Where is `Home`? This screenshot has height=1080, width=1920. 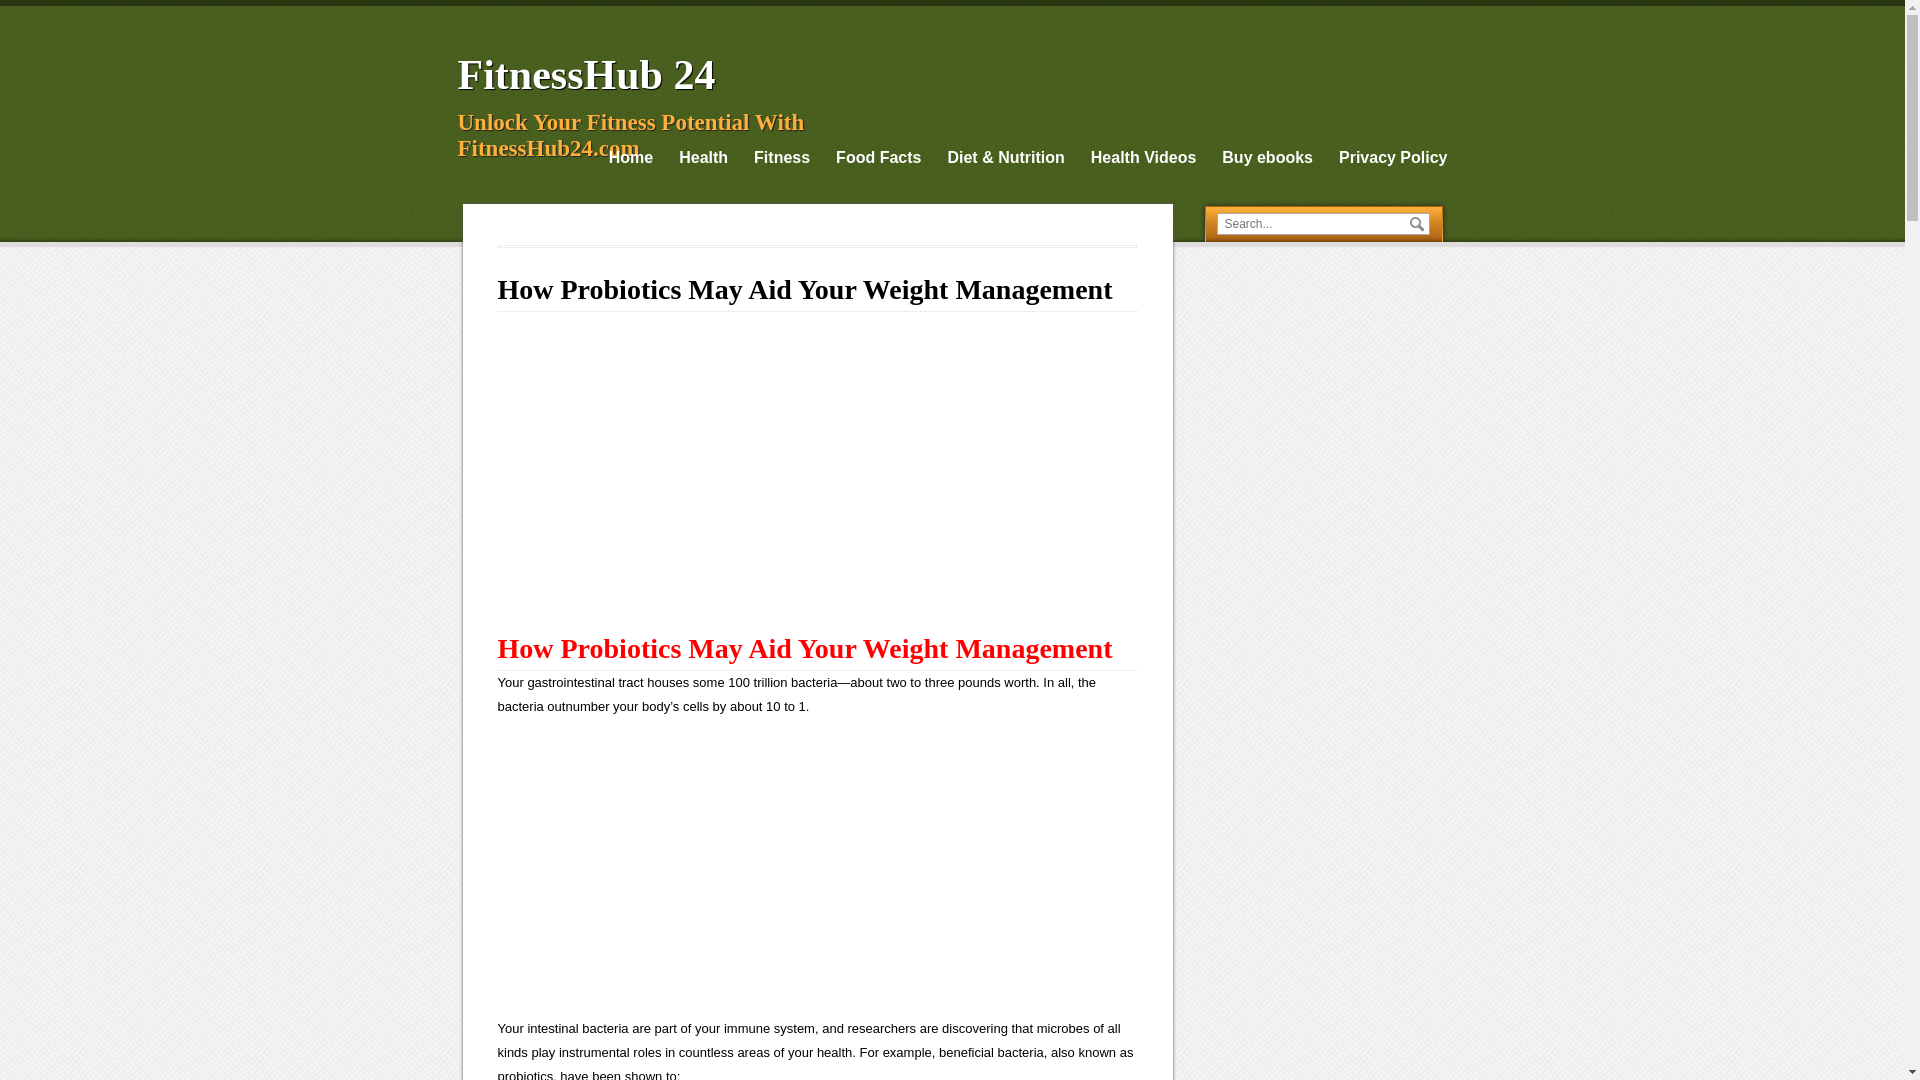
Home is located at coordinates (630, 157).